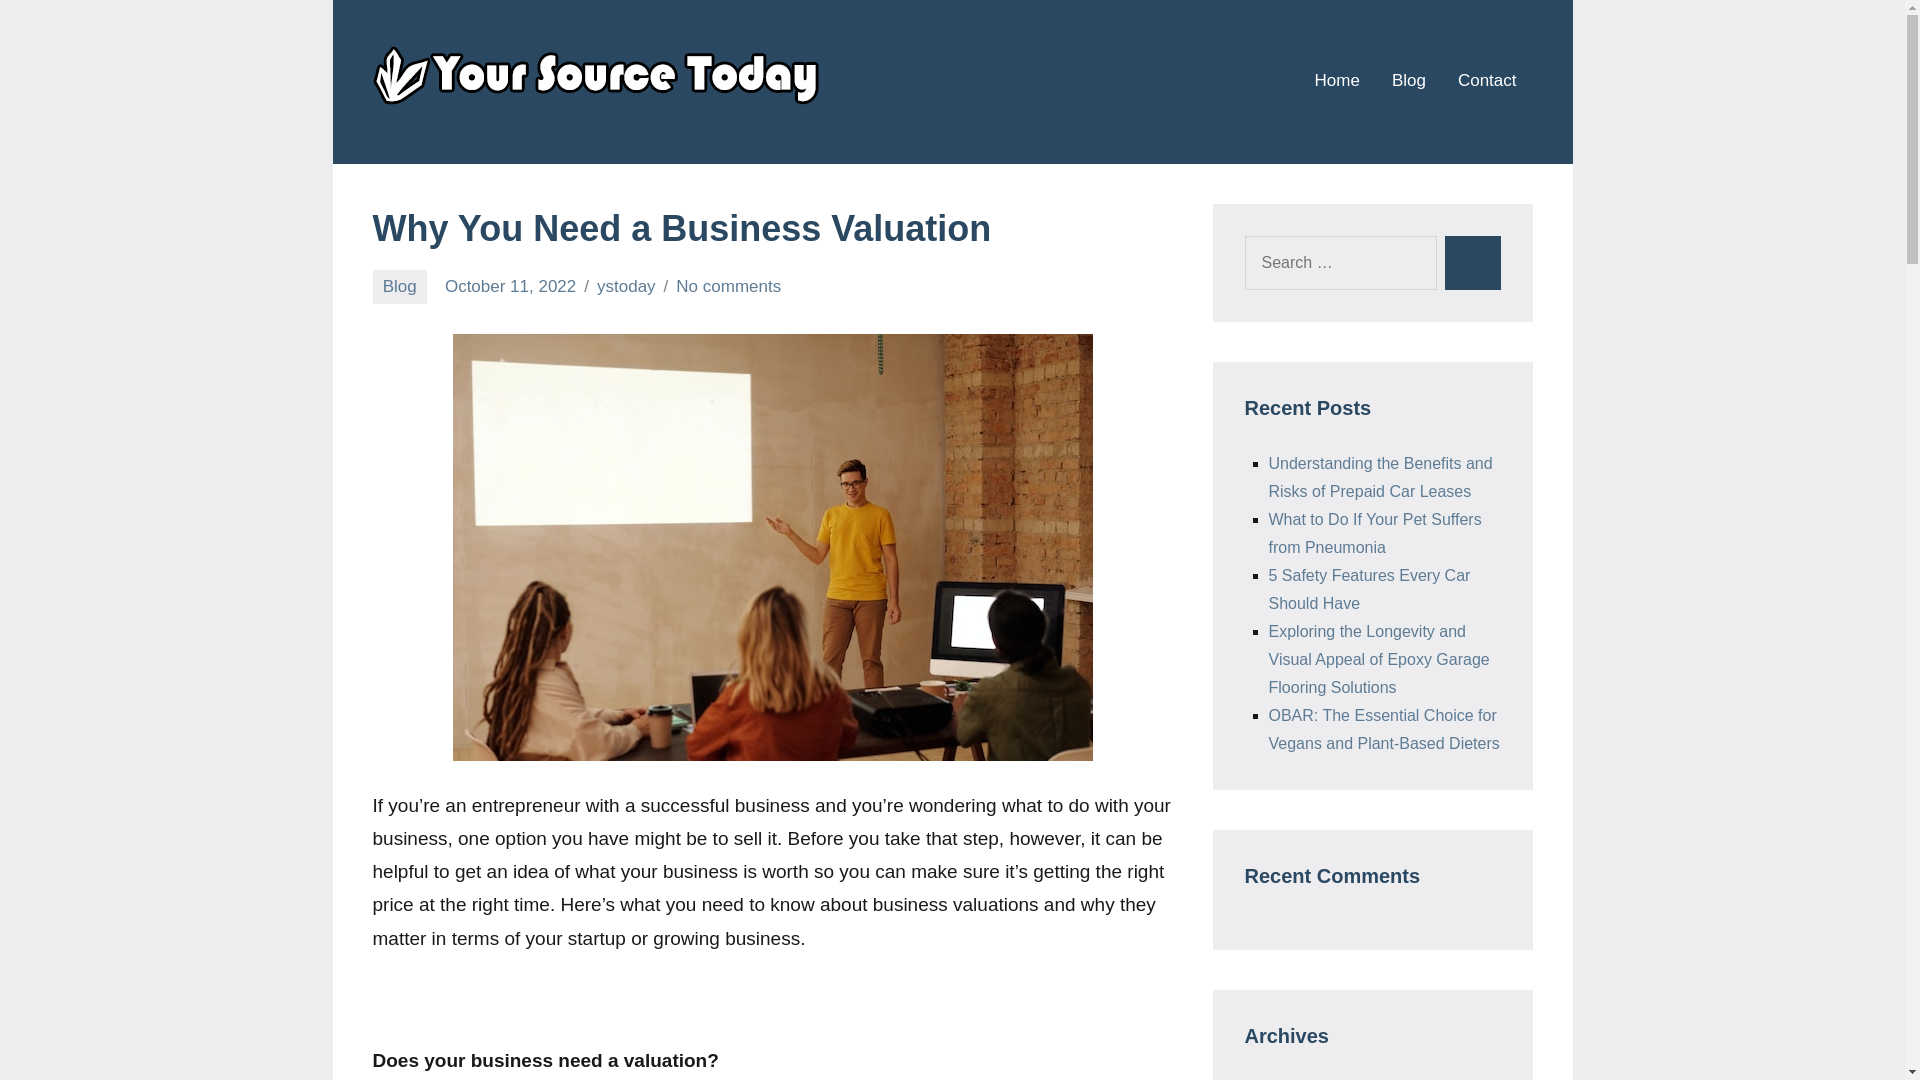 Image resolution: width=1920 pixels, height=1080 pixels. Describe the element at coordinates (1379, 477) in the screenshot. I see `Understanding the Benefits and Risks of Prepaid Car Leases` at that location.